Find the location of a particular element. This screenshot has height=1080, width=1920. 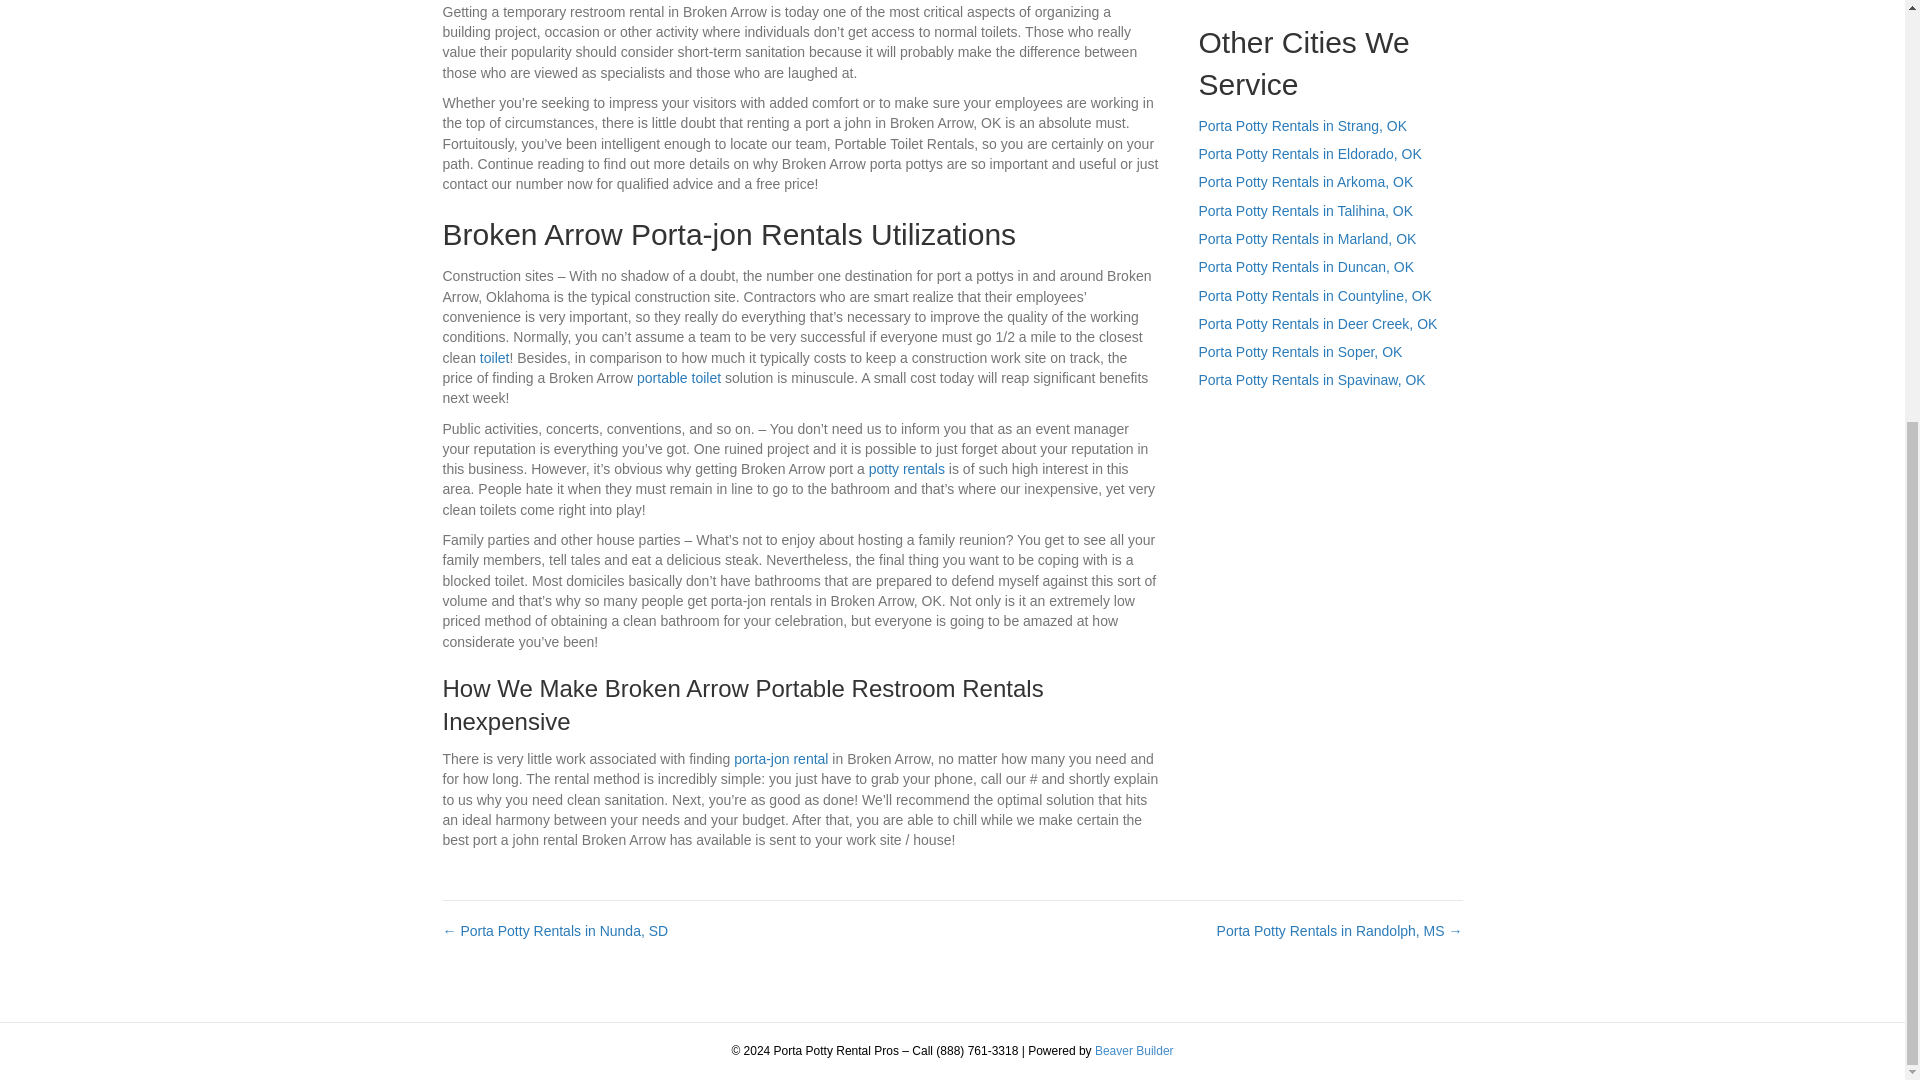

Porta Potty Rentals in Deer Creek, OK is located at coordinates (1317, 324).